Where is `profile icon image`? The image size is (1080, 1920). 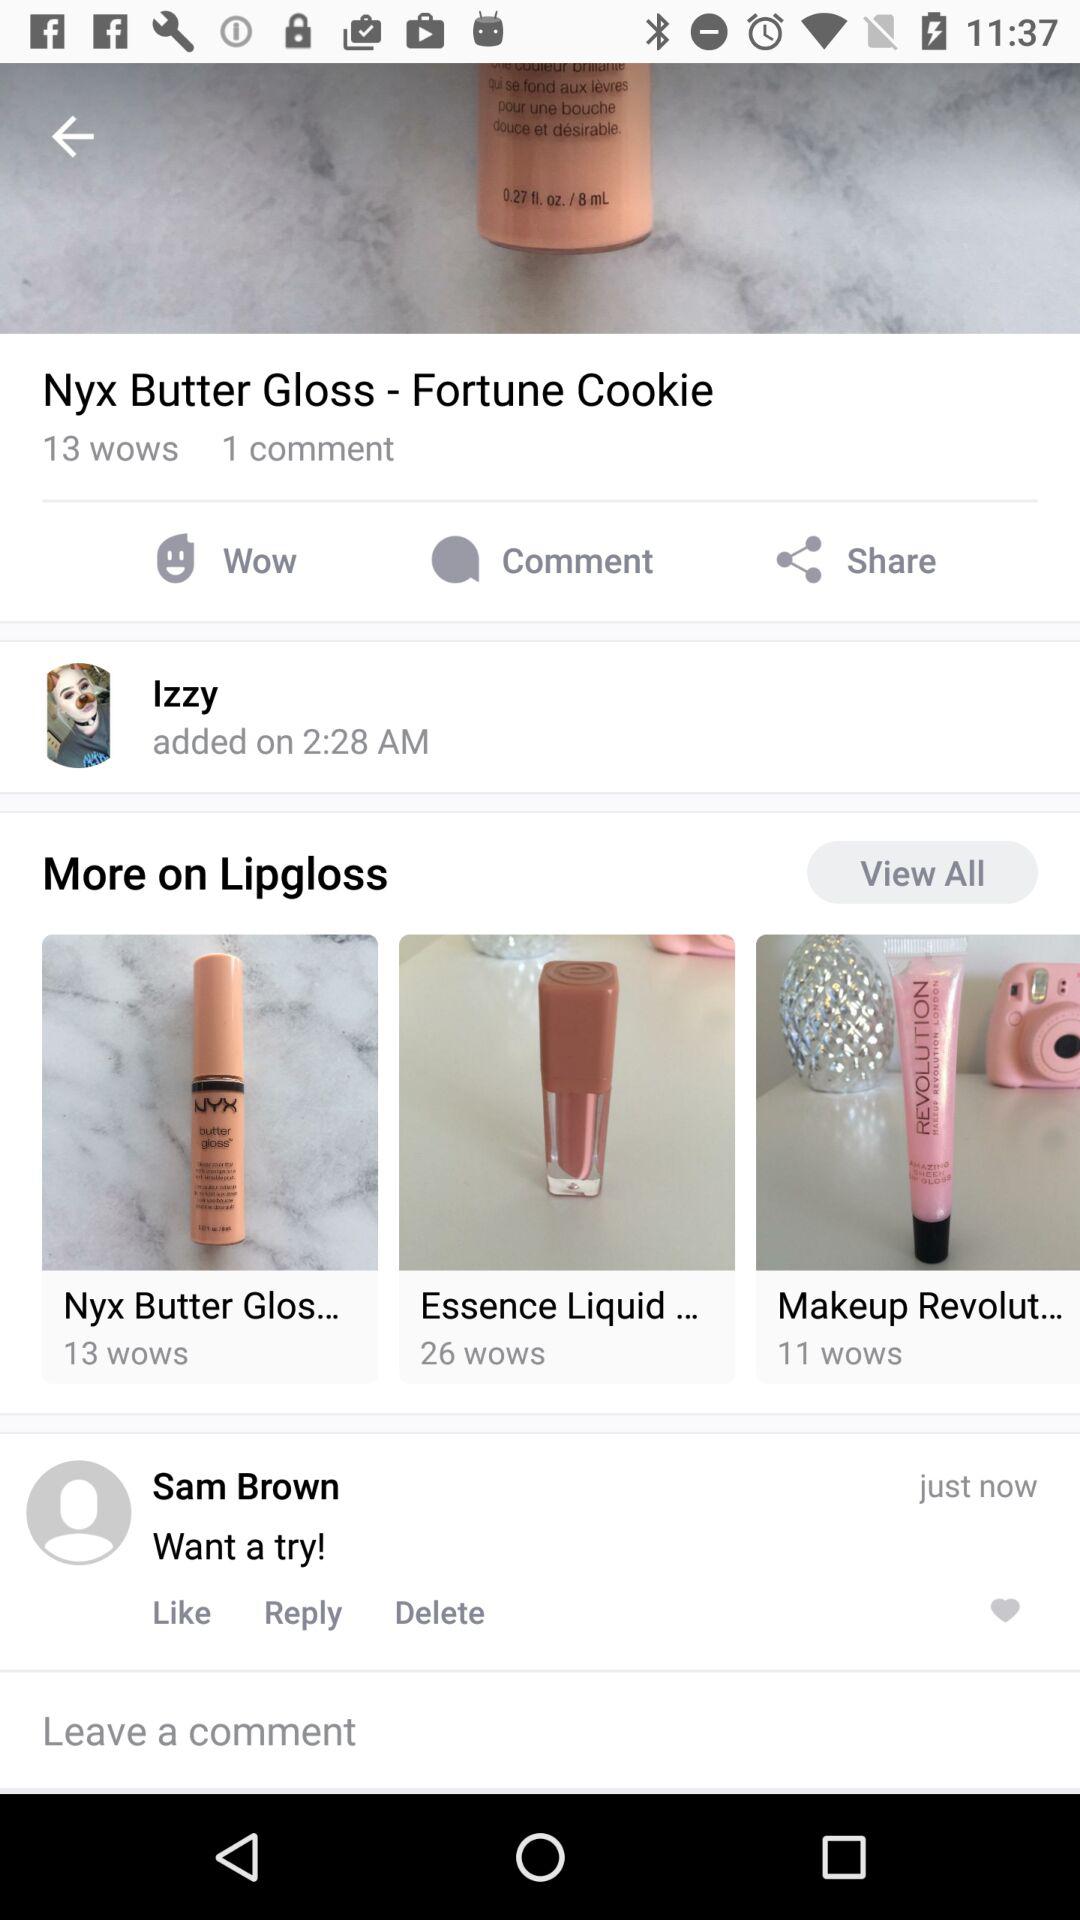
profile icon image is located at coordinates (78, 1512).